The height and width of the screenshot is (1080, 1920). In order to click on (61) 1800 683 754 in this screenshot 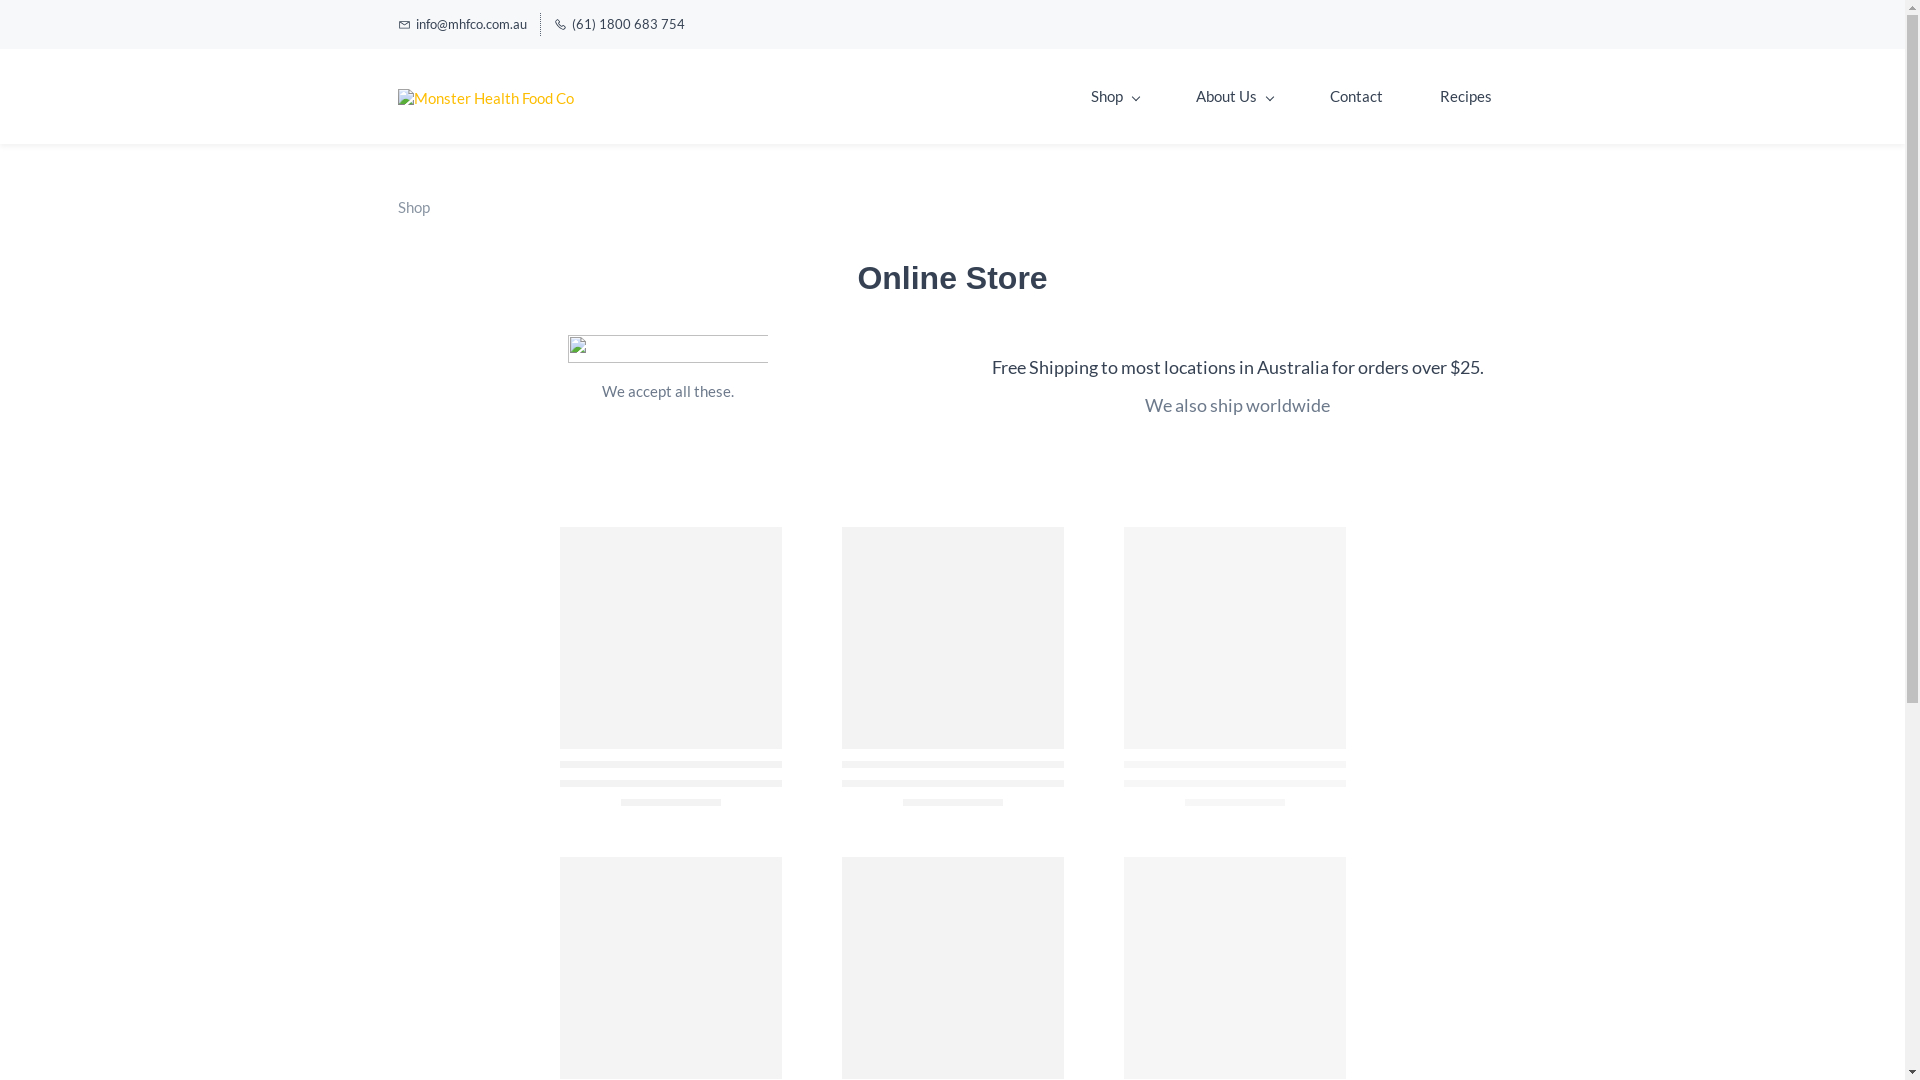, I will do `click(620, 24)`.